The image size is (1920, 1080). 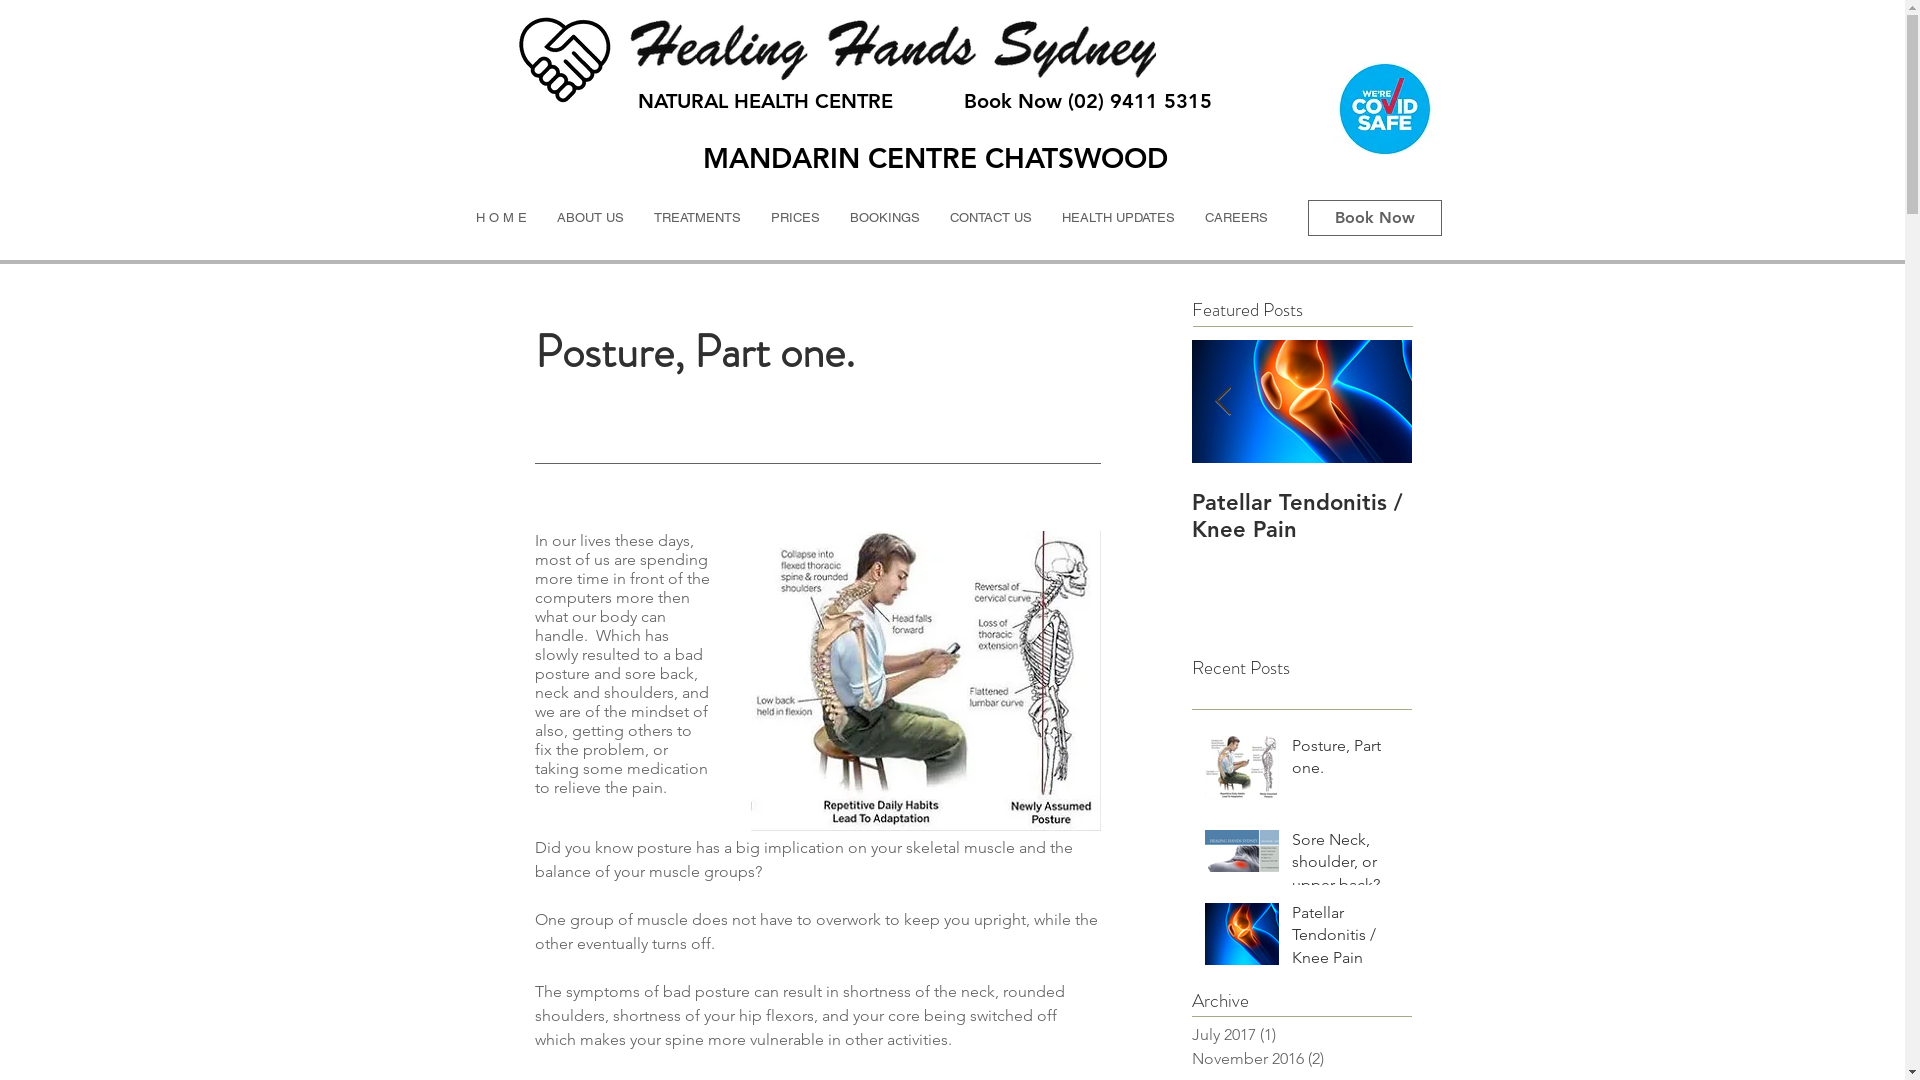 What do you see at coordinates (590, 218) in the screenshot?
I see `ABOUT US` at bounding box center [590, 218].